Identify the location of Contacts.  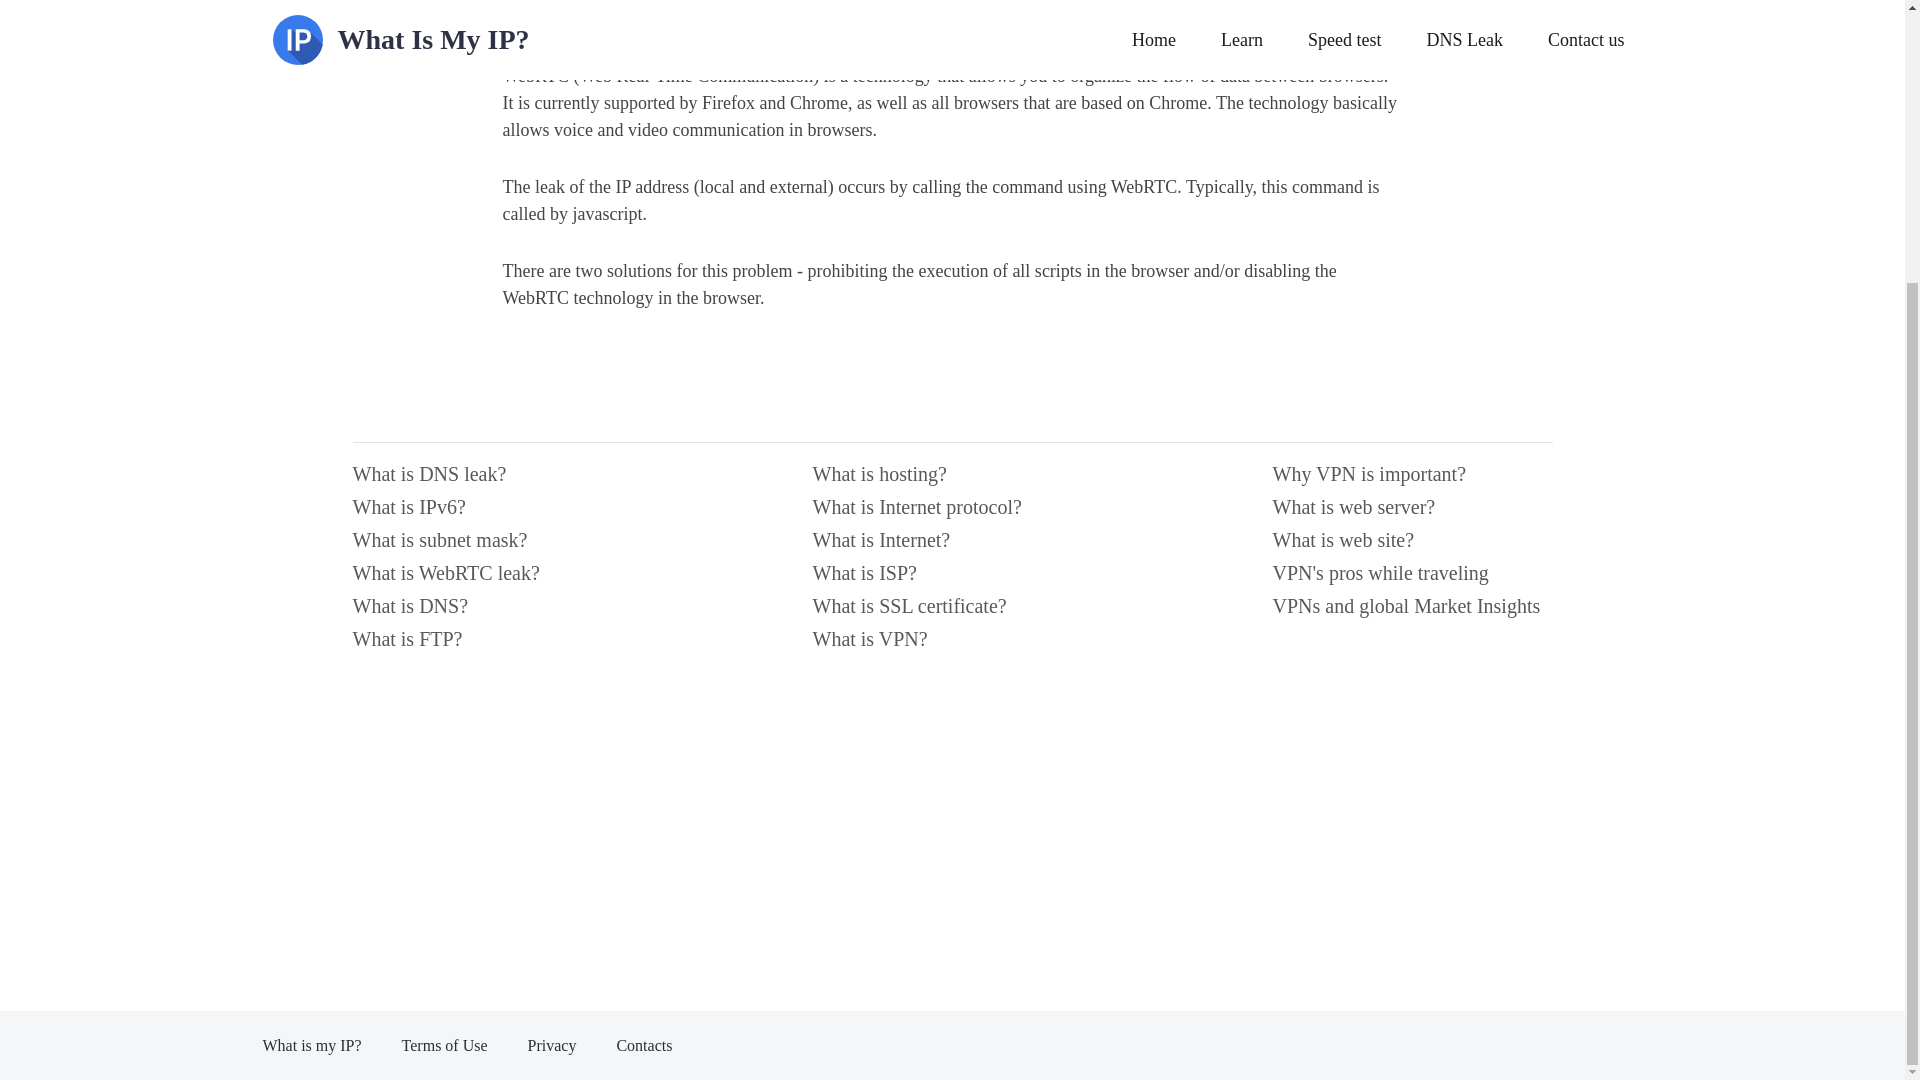
(644, 1046).